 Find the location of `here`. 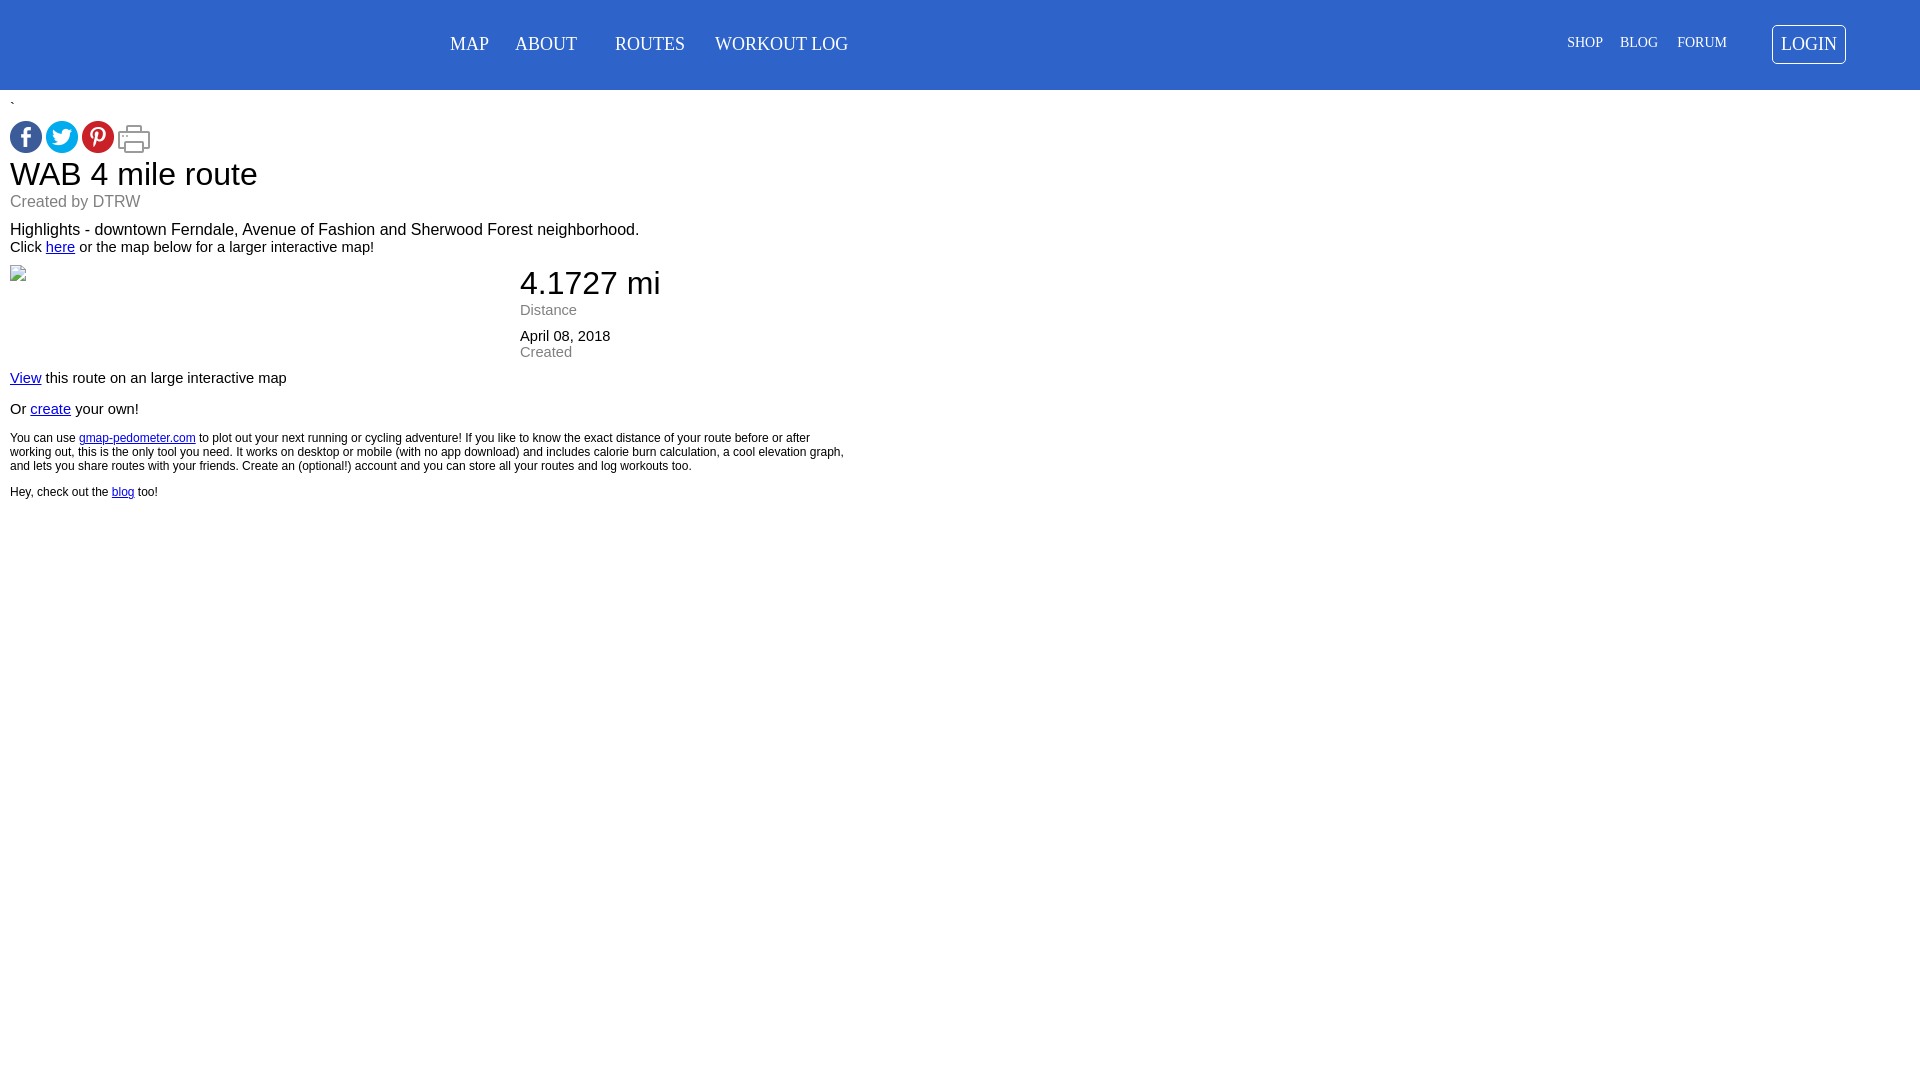

here is located at coordinates (60, 246).